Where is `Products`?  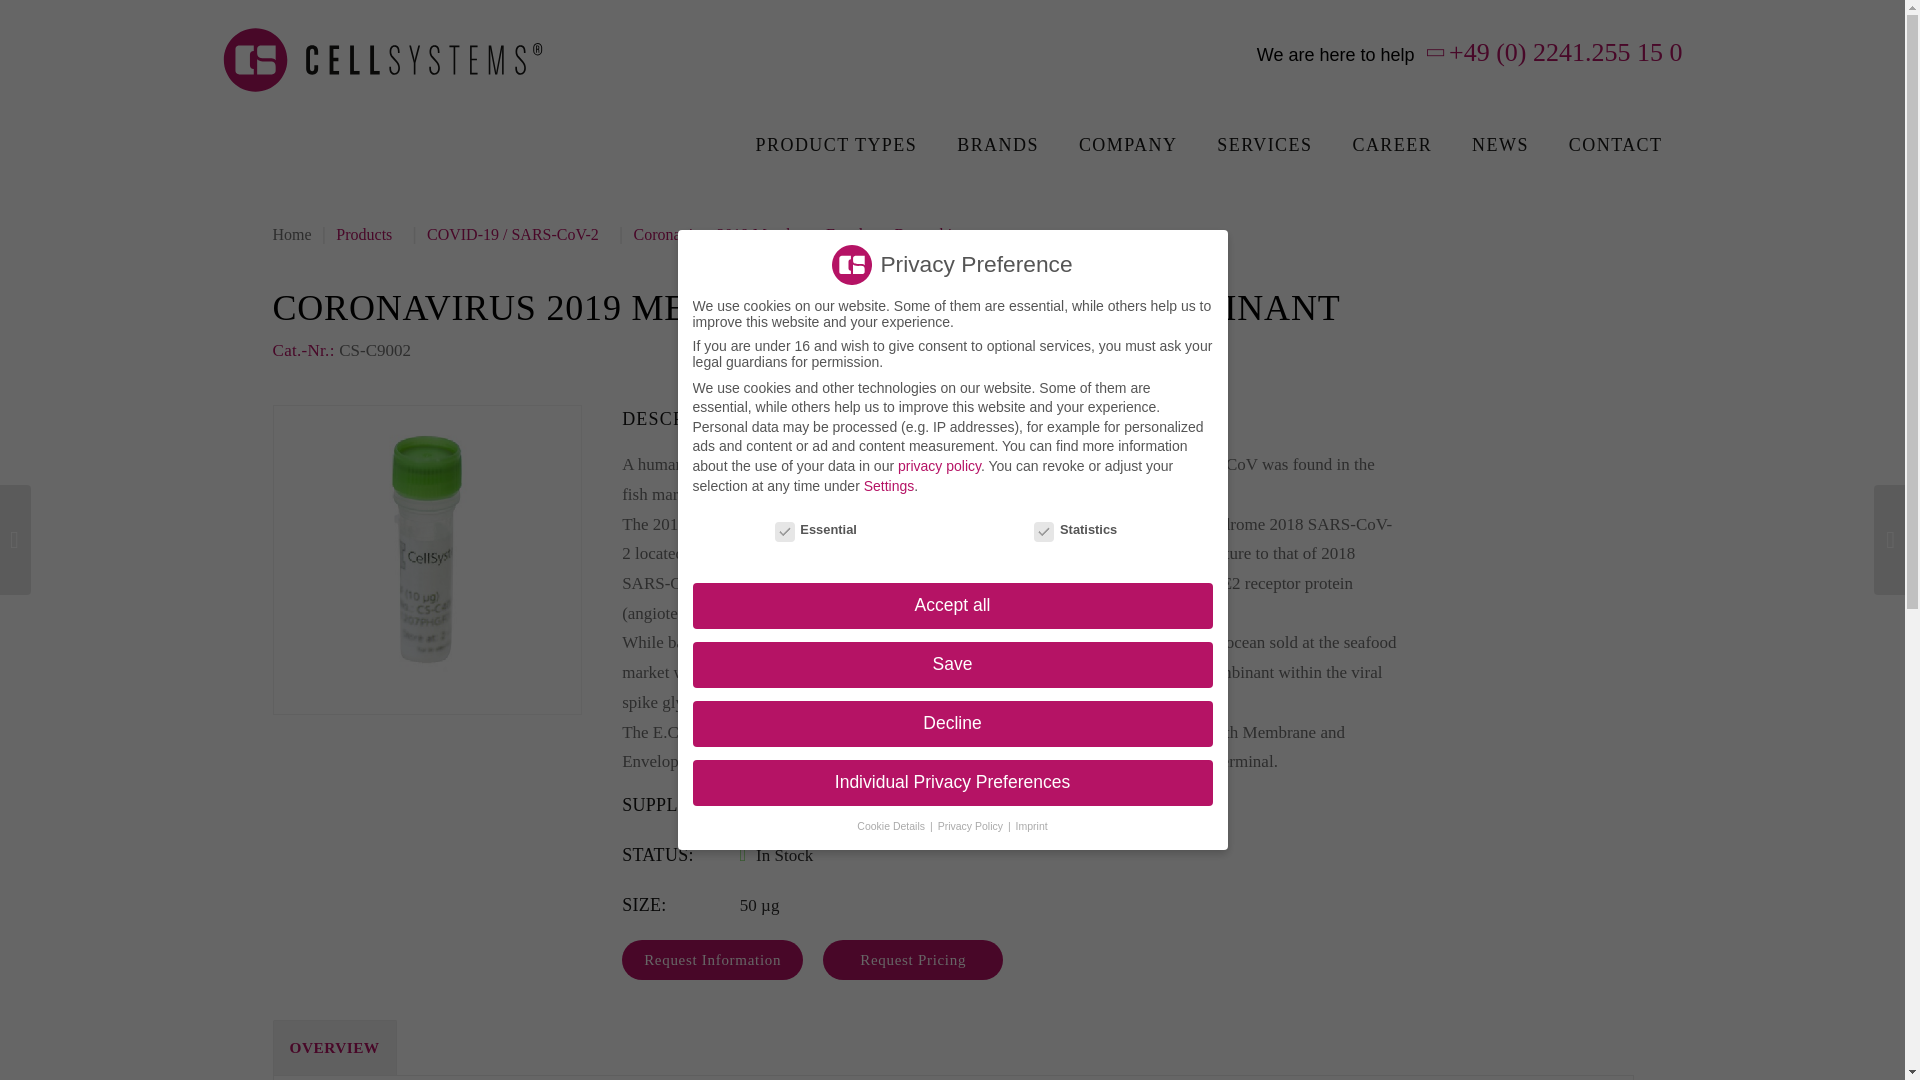
Products is located at coordinates (368, 234).